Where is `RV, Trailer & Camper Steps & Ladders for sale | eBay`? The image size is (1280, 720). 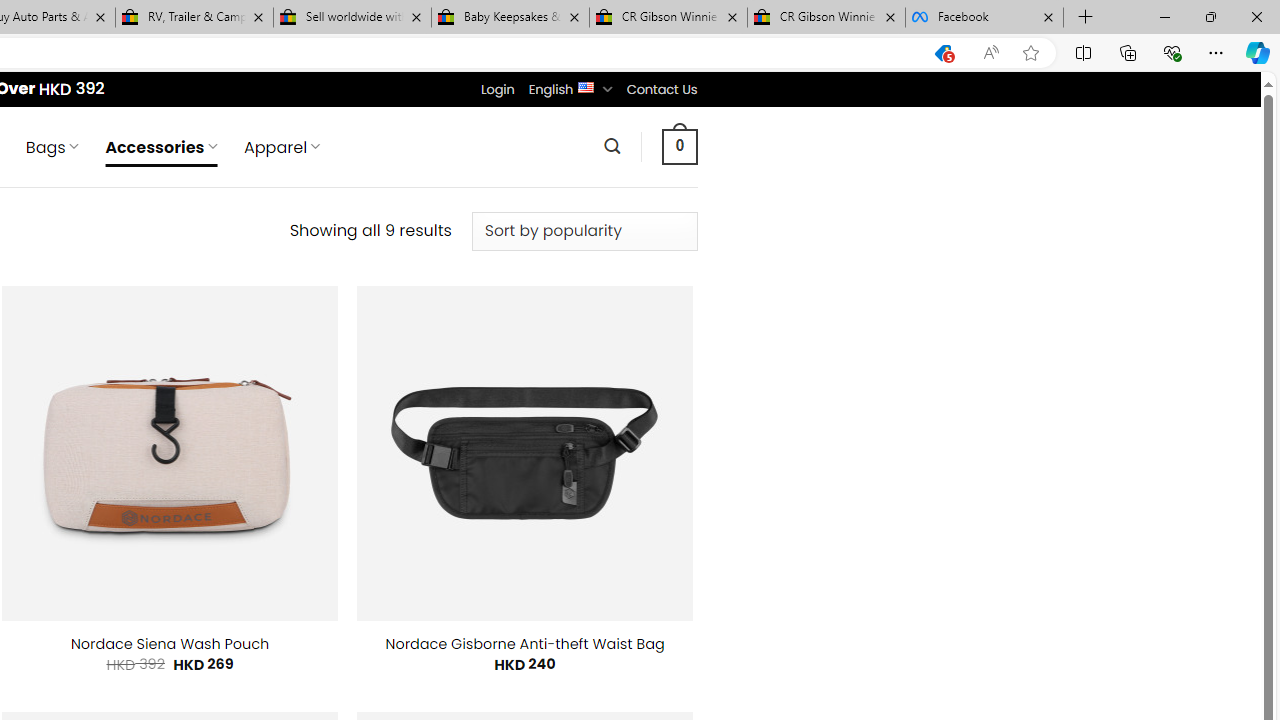 RV, Trailer & Camper Steps & Ladders for sale | eBay is located at coordinates (194, 18).